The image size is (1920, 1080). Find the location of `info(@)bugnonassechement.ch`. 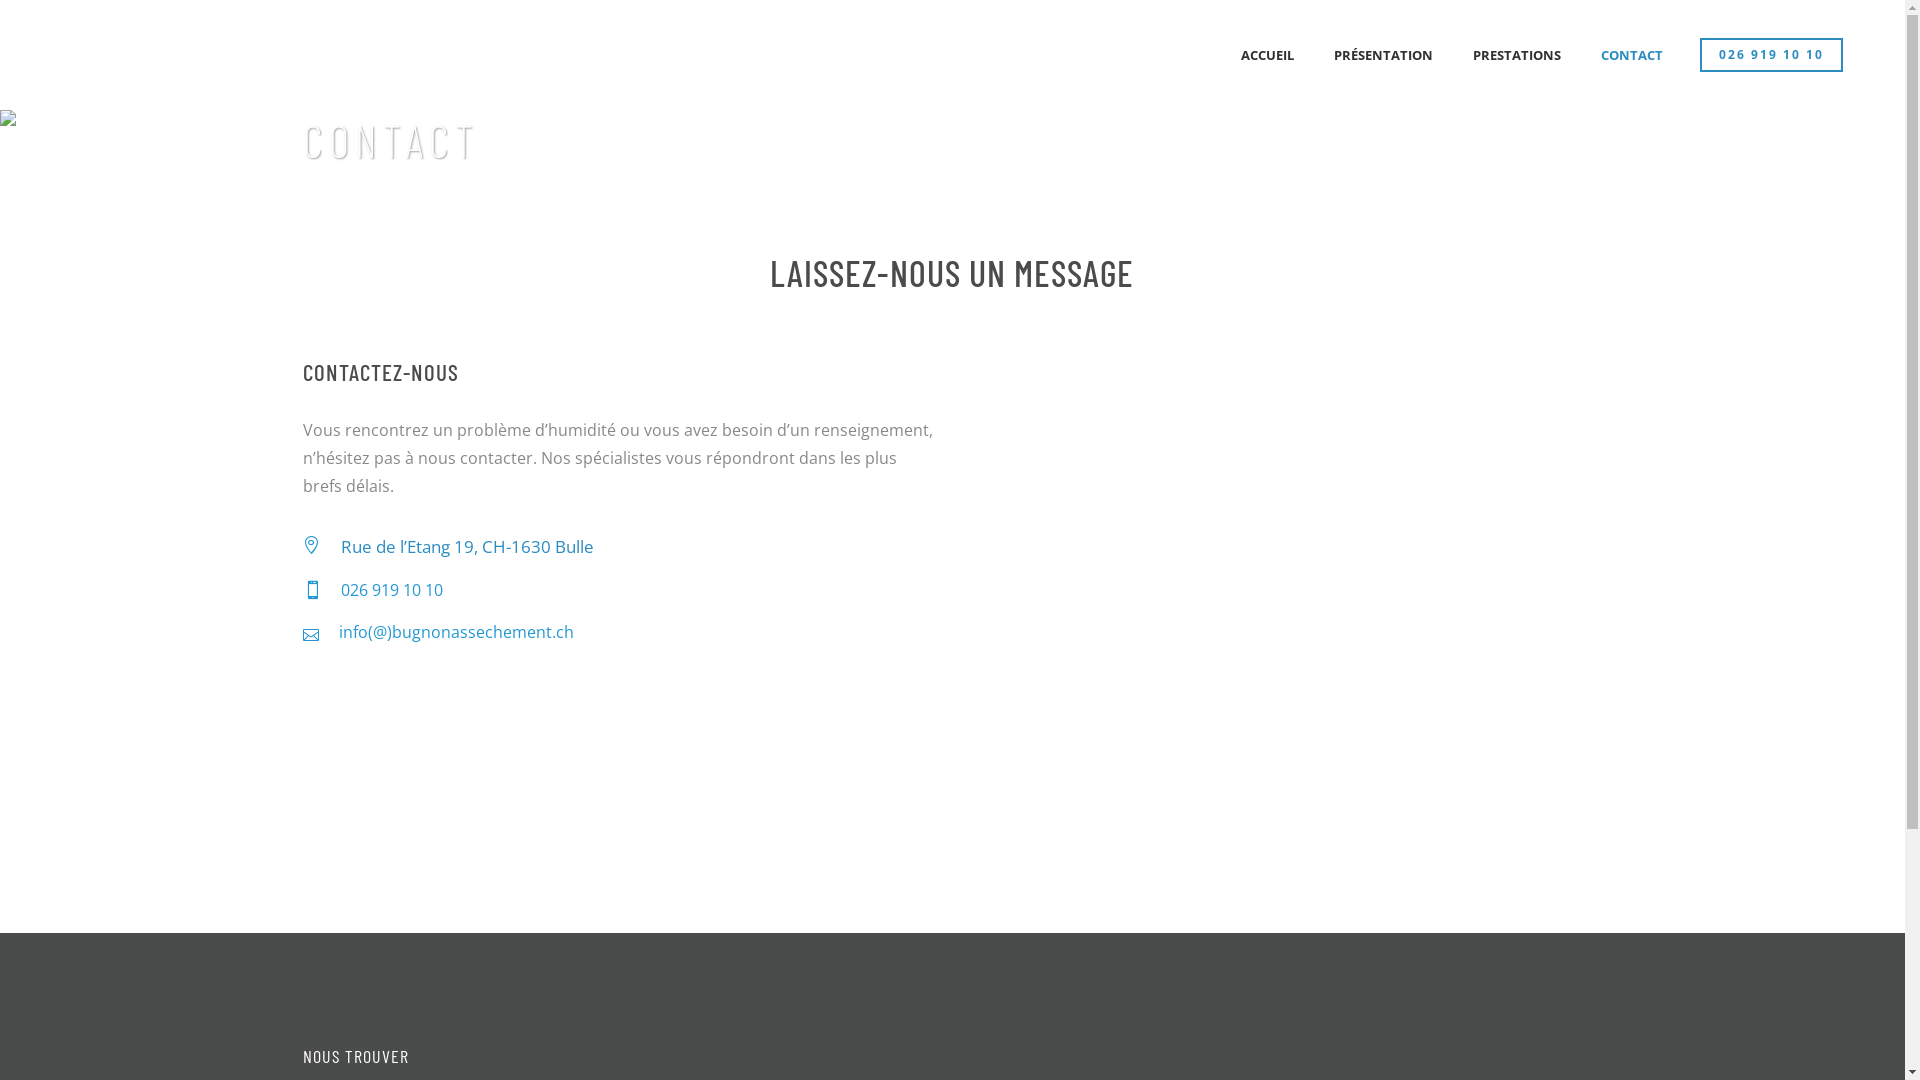

info(@)bugnonassechement.ch is located at coordinates (456, 632).